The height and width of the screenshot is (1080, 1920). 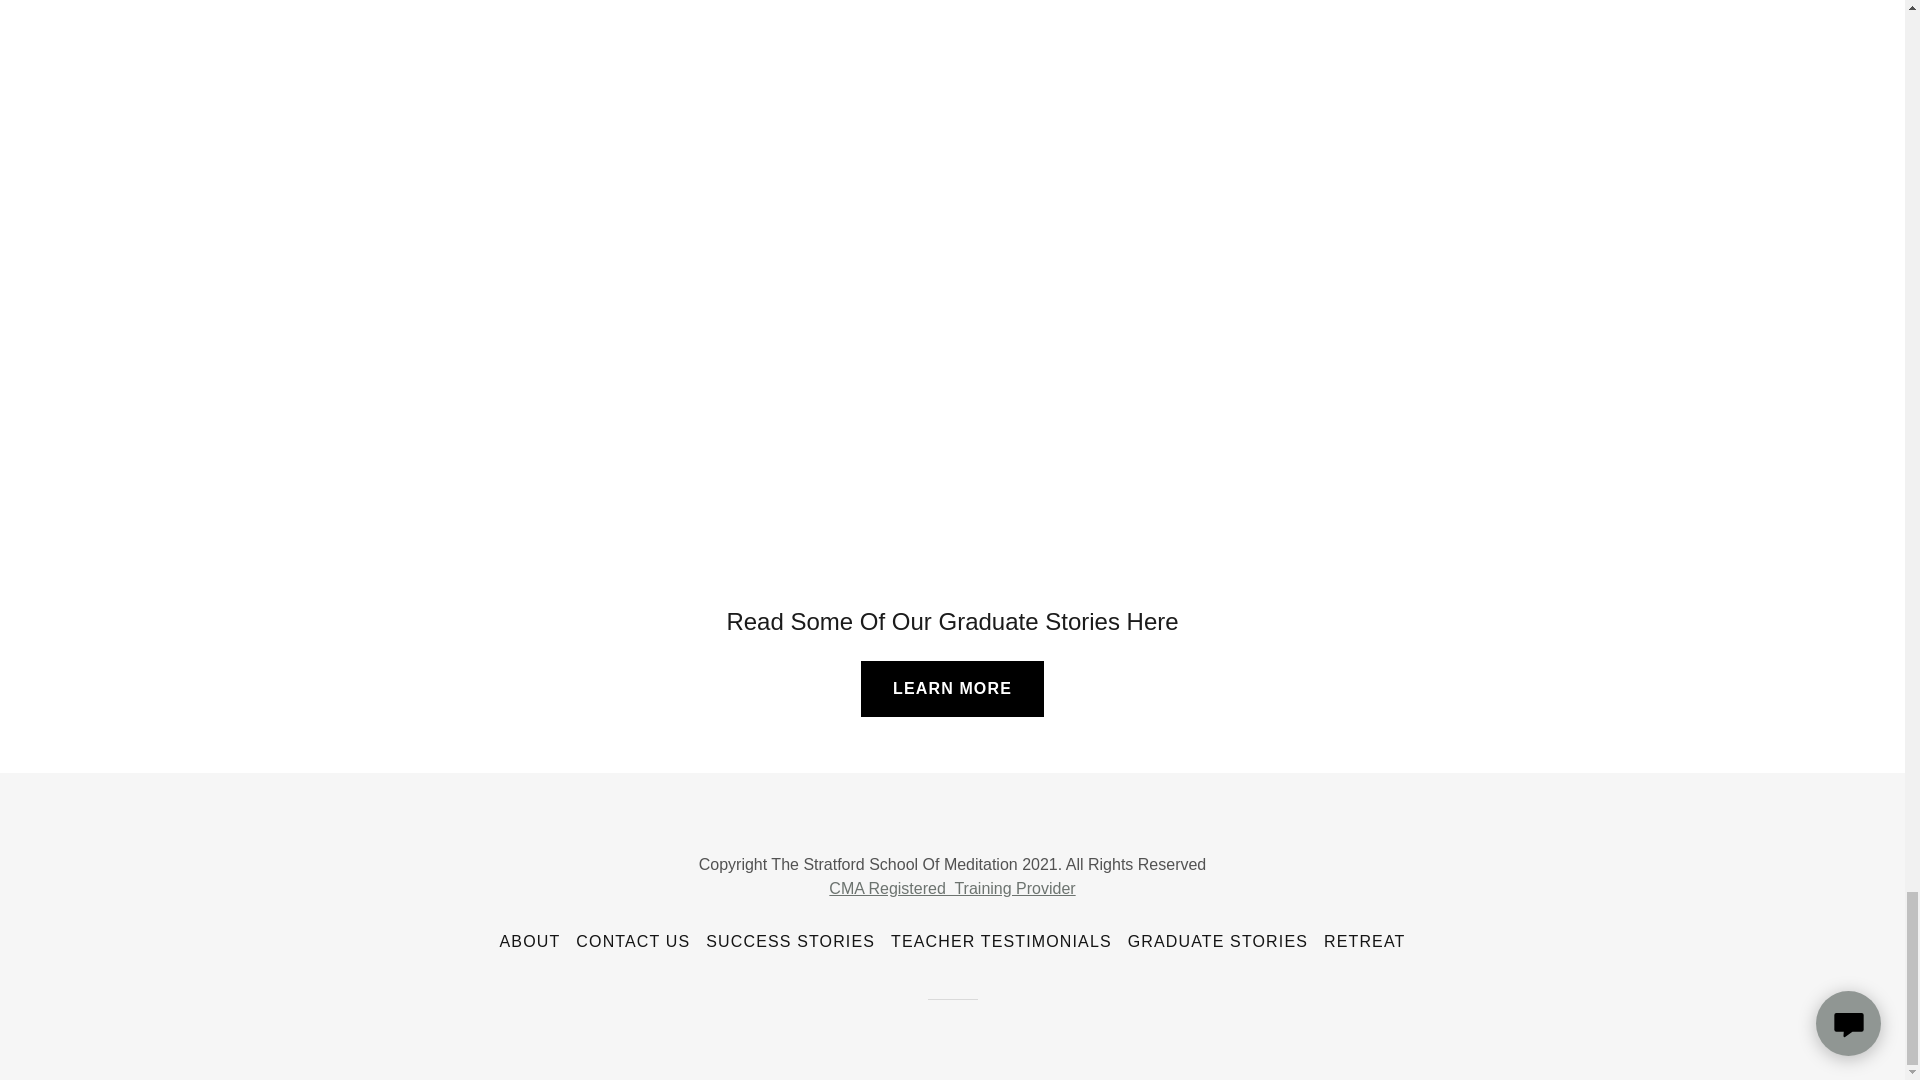 I want to click on LEARN MORE, so click(x=952, y=688).